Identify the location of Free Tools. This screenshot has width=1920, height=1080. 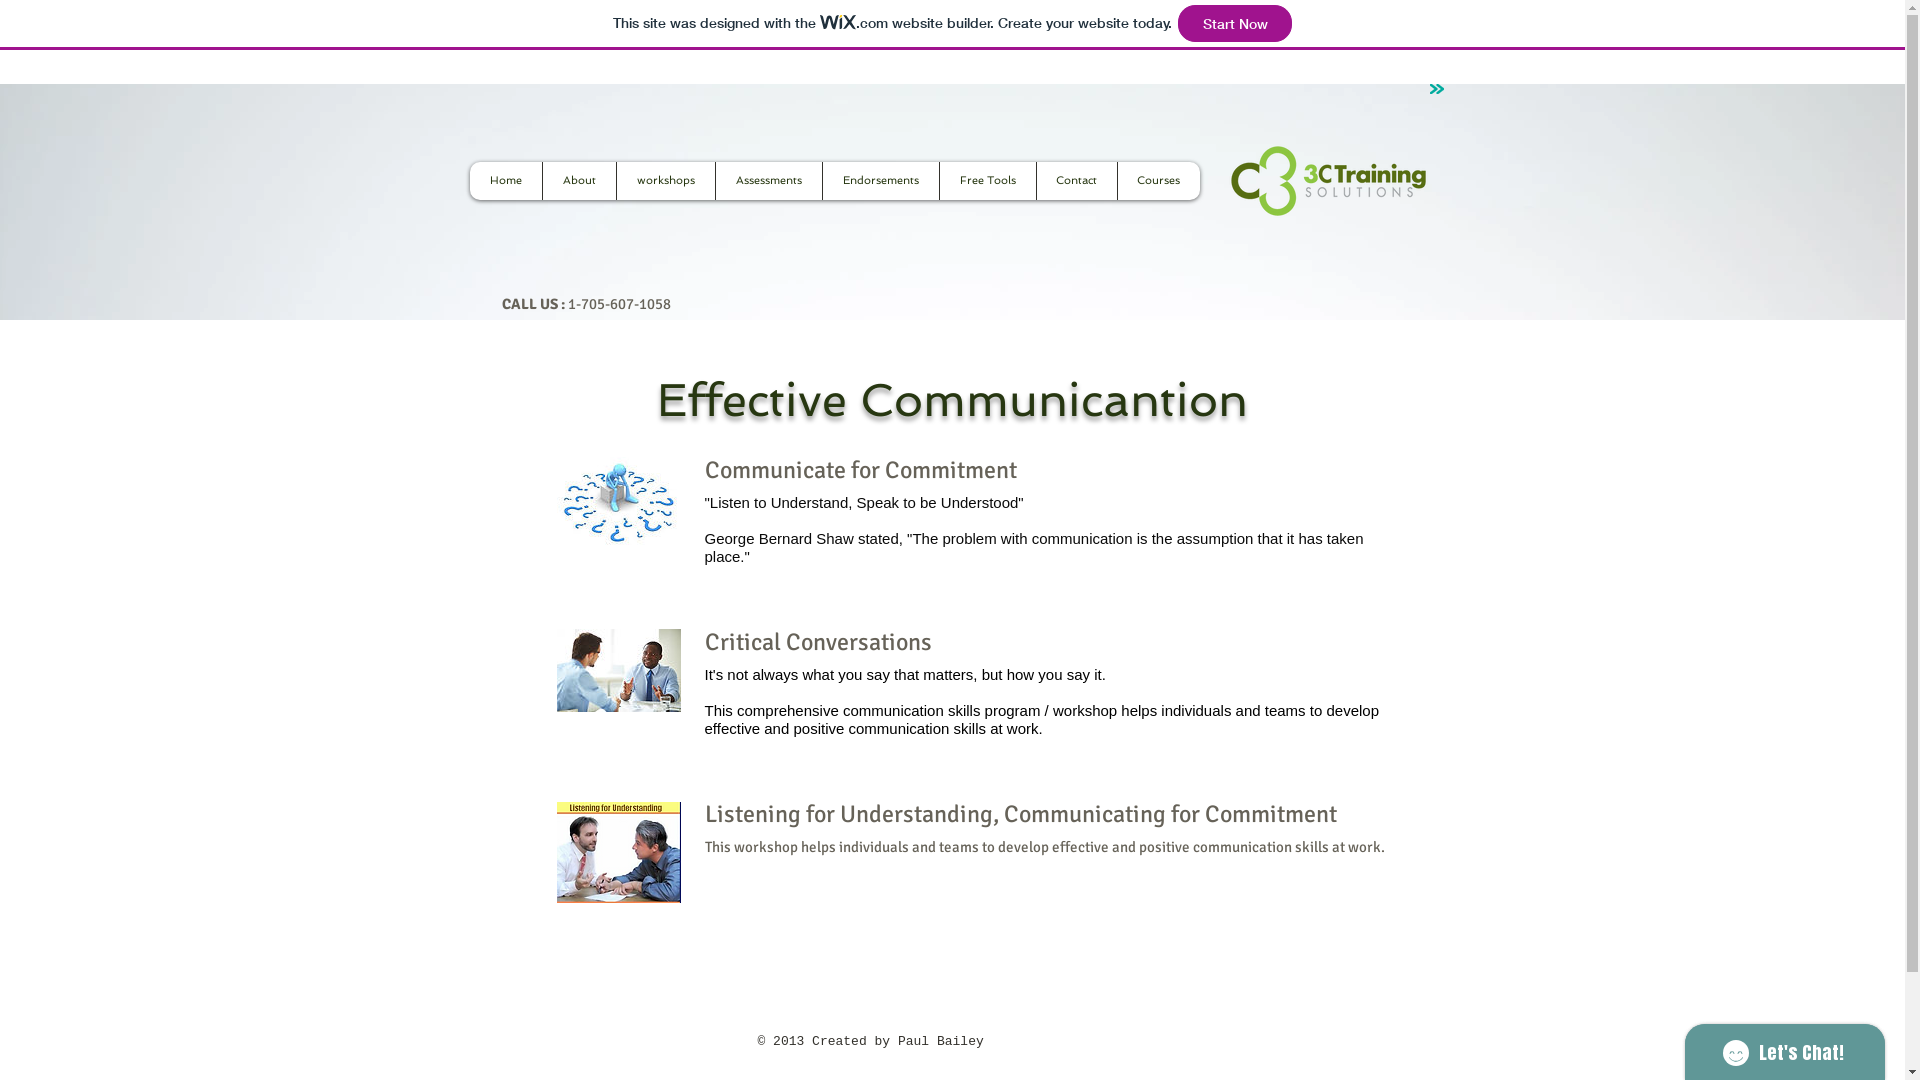
(986, 181).